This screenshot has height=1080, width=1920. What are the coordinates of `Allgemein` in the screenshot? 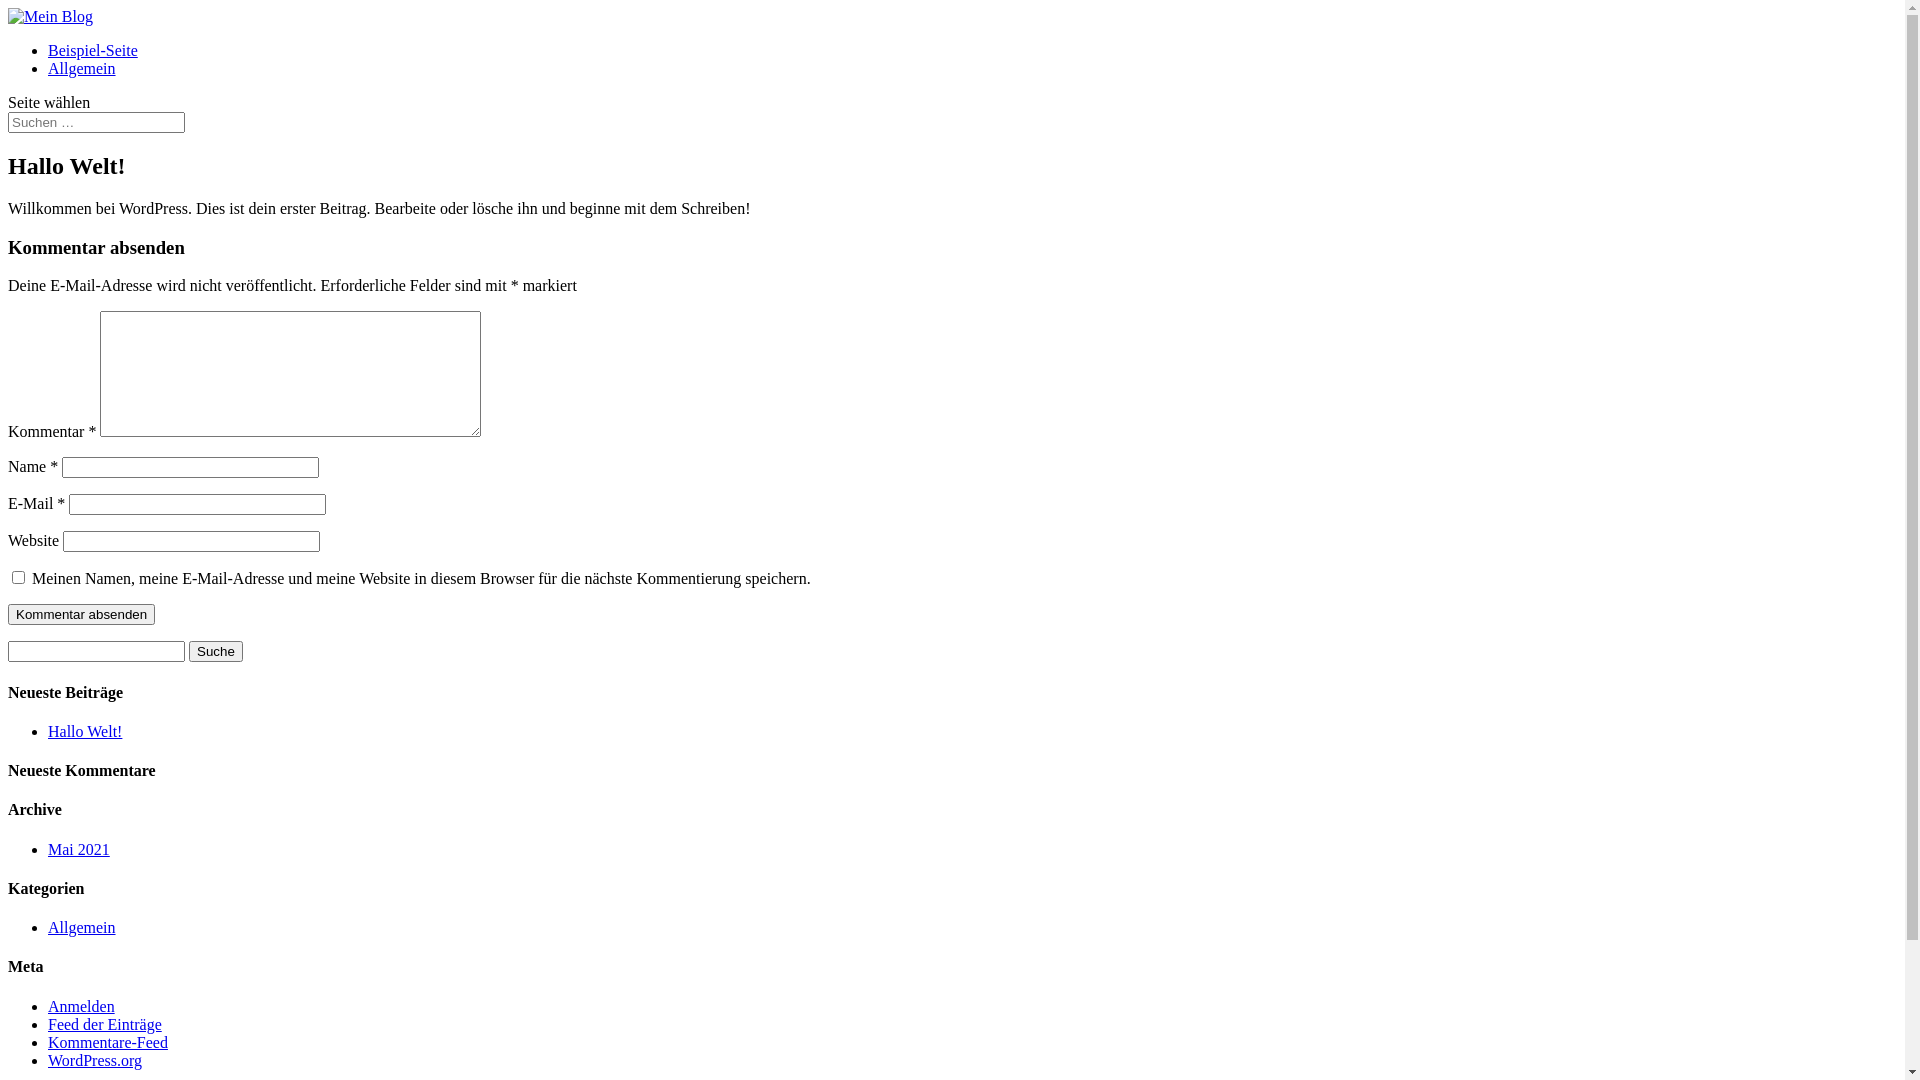 It's located at (82, 928).